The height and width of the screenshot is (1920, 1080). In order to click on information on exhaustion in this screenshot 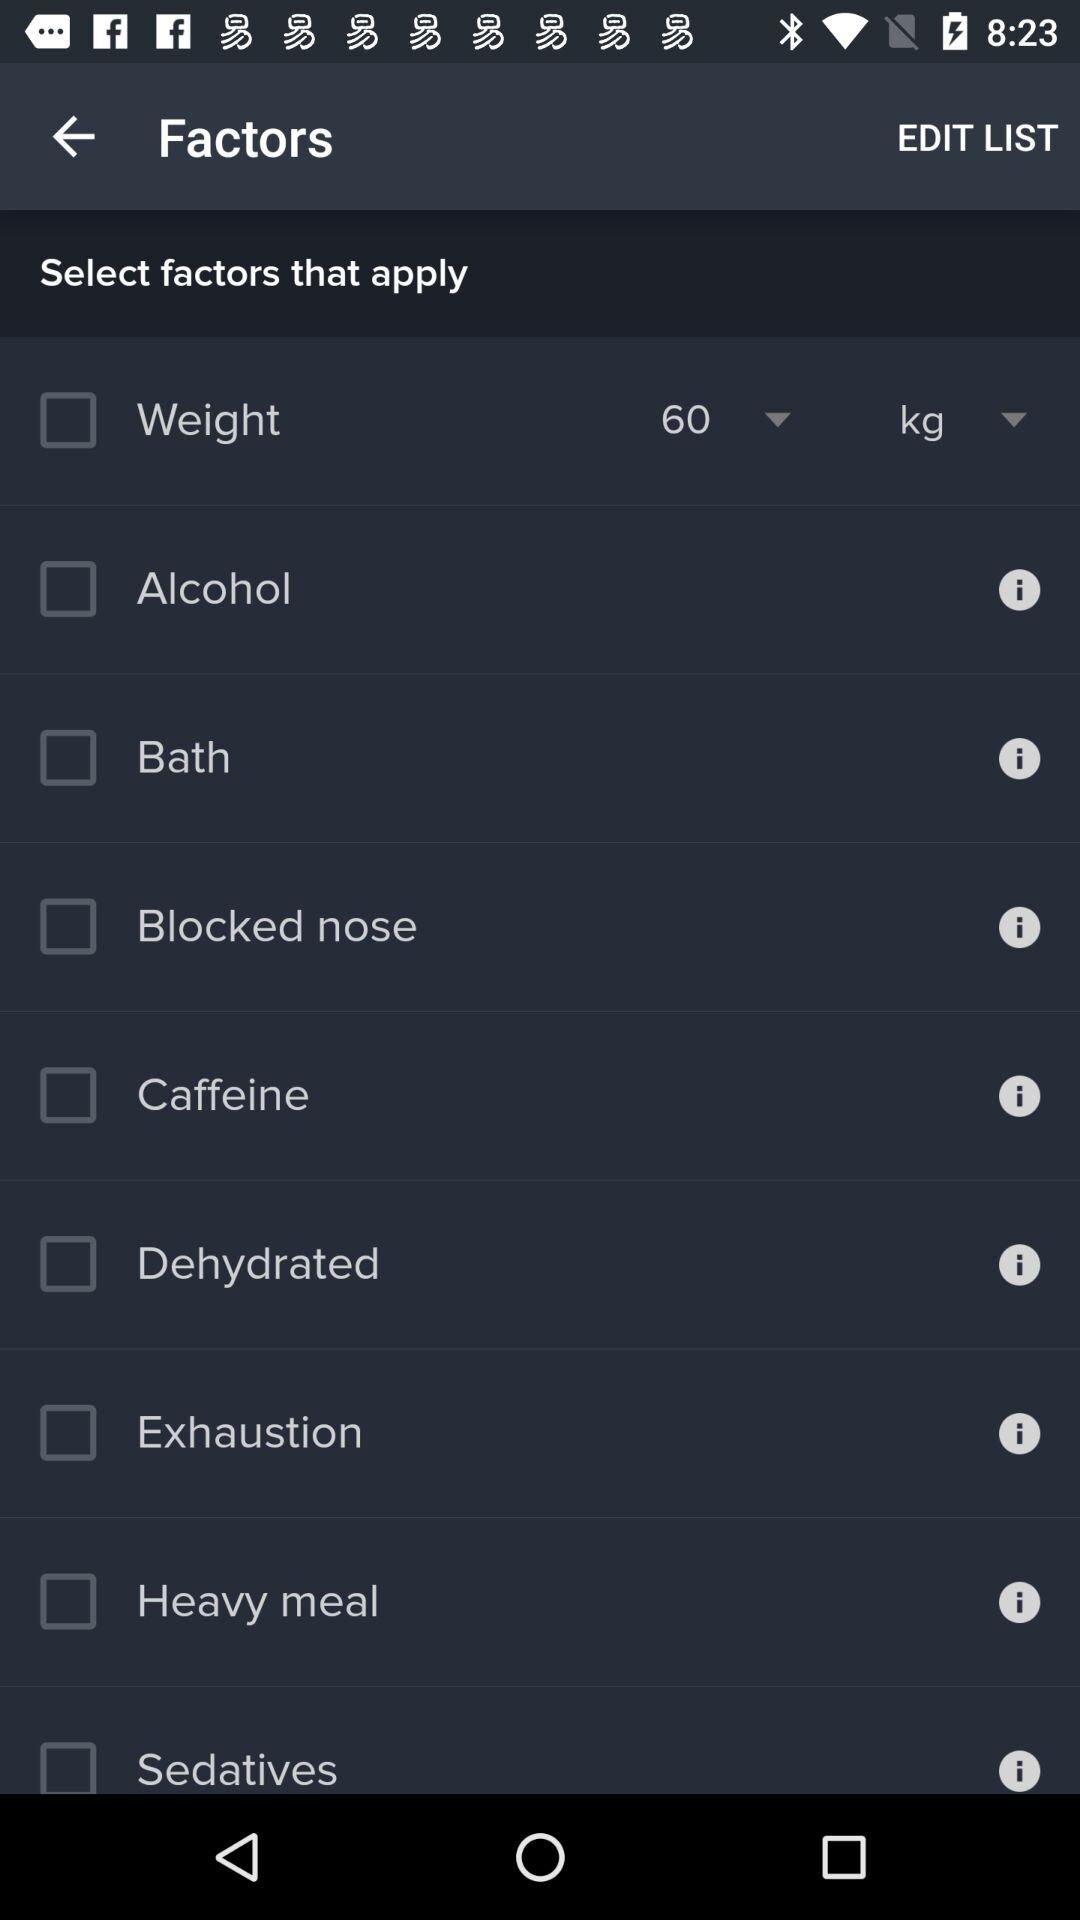, I will do `click(1020, 1433)`.